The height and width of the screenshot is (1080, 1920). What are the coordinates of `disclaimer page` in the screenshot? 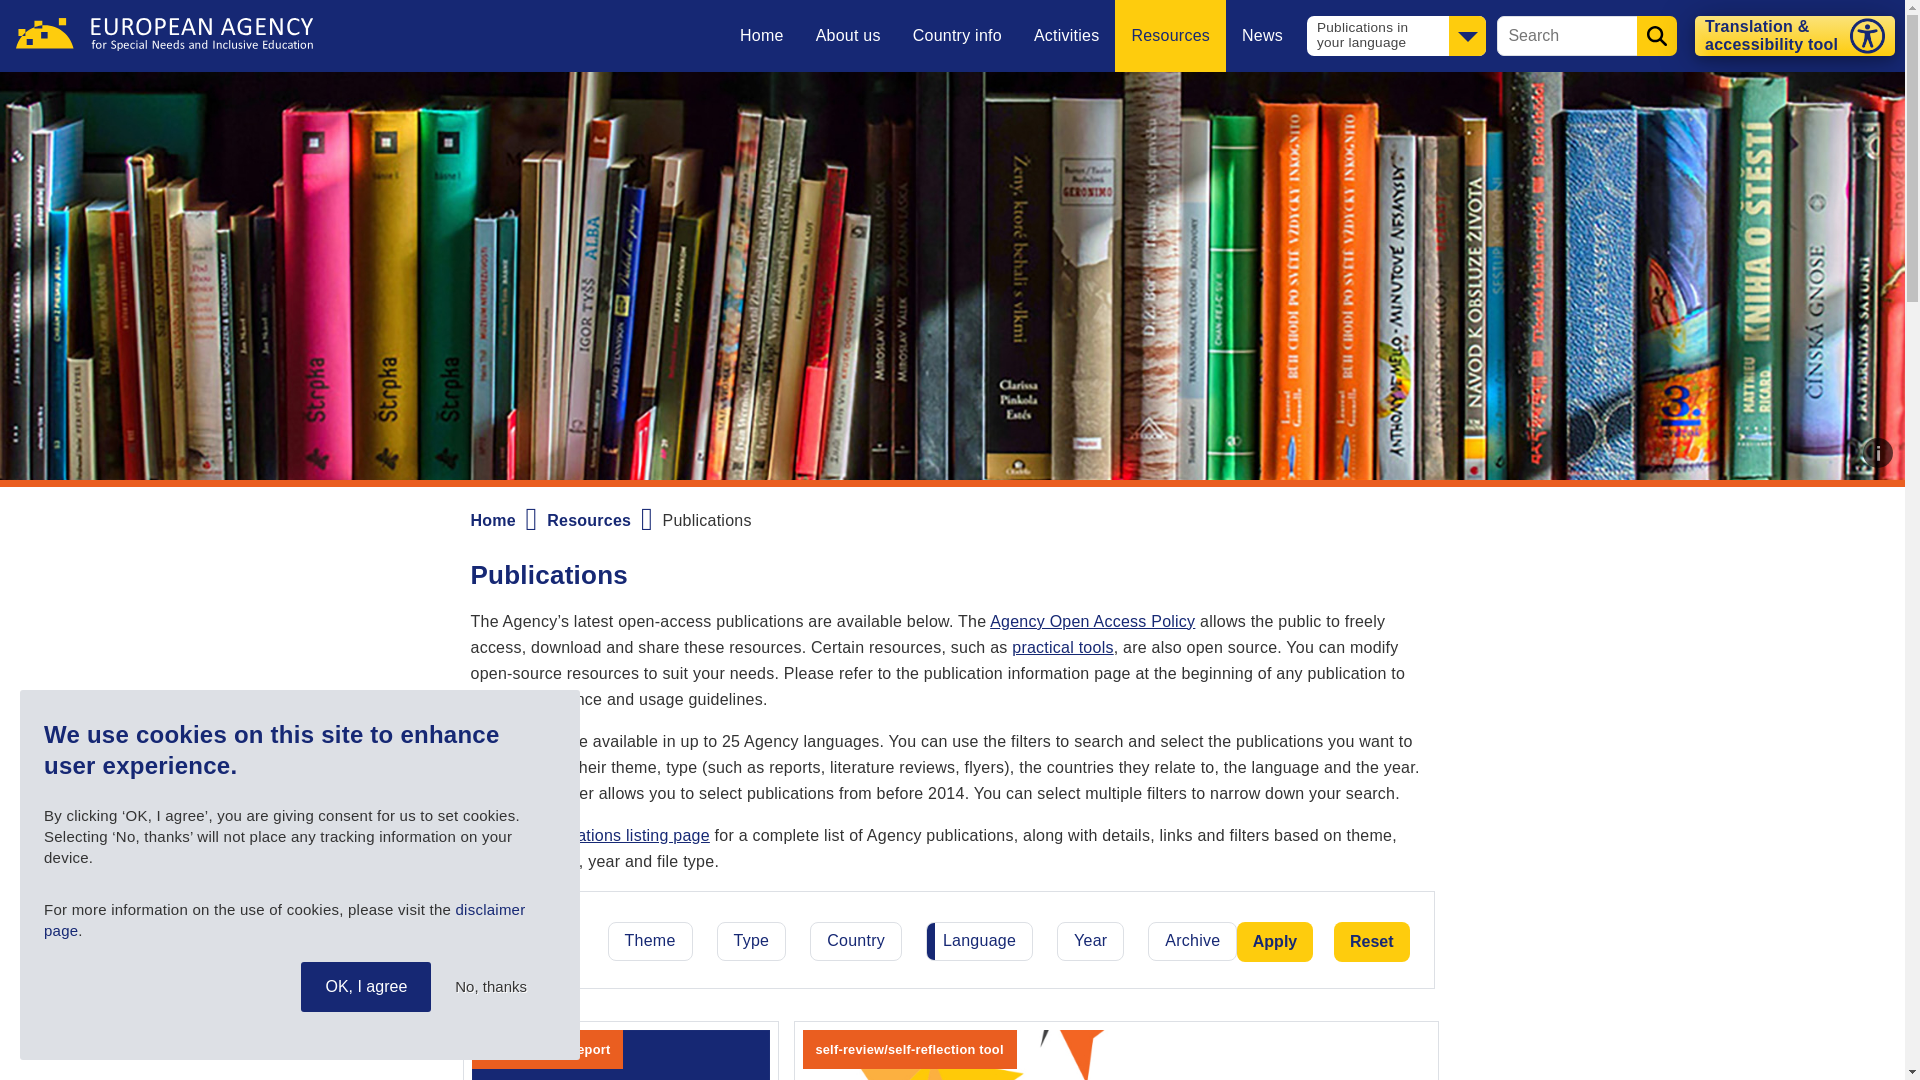 It's located at (284, 919).